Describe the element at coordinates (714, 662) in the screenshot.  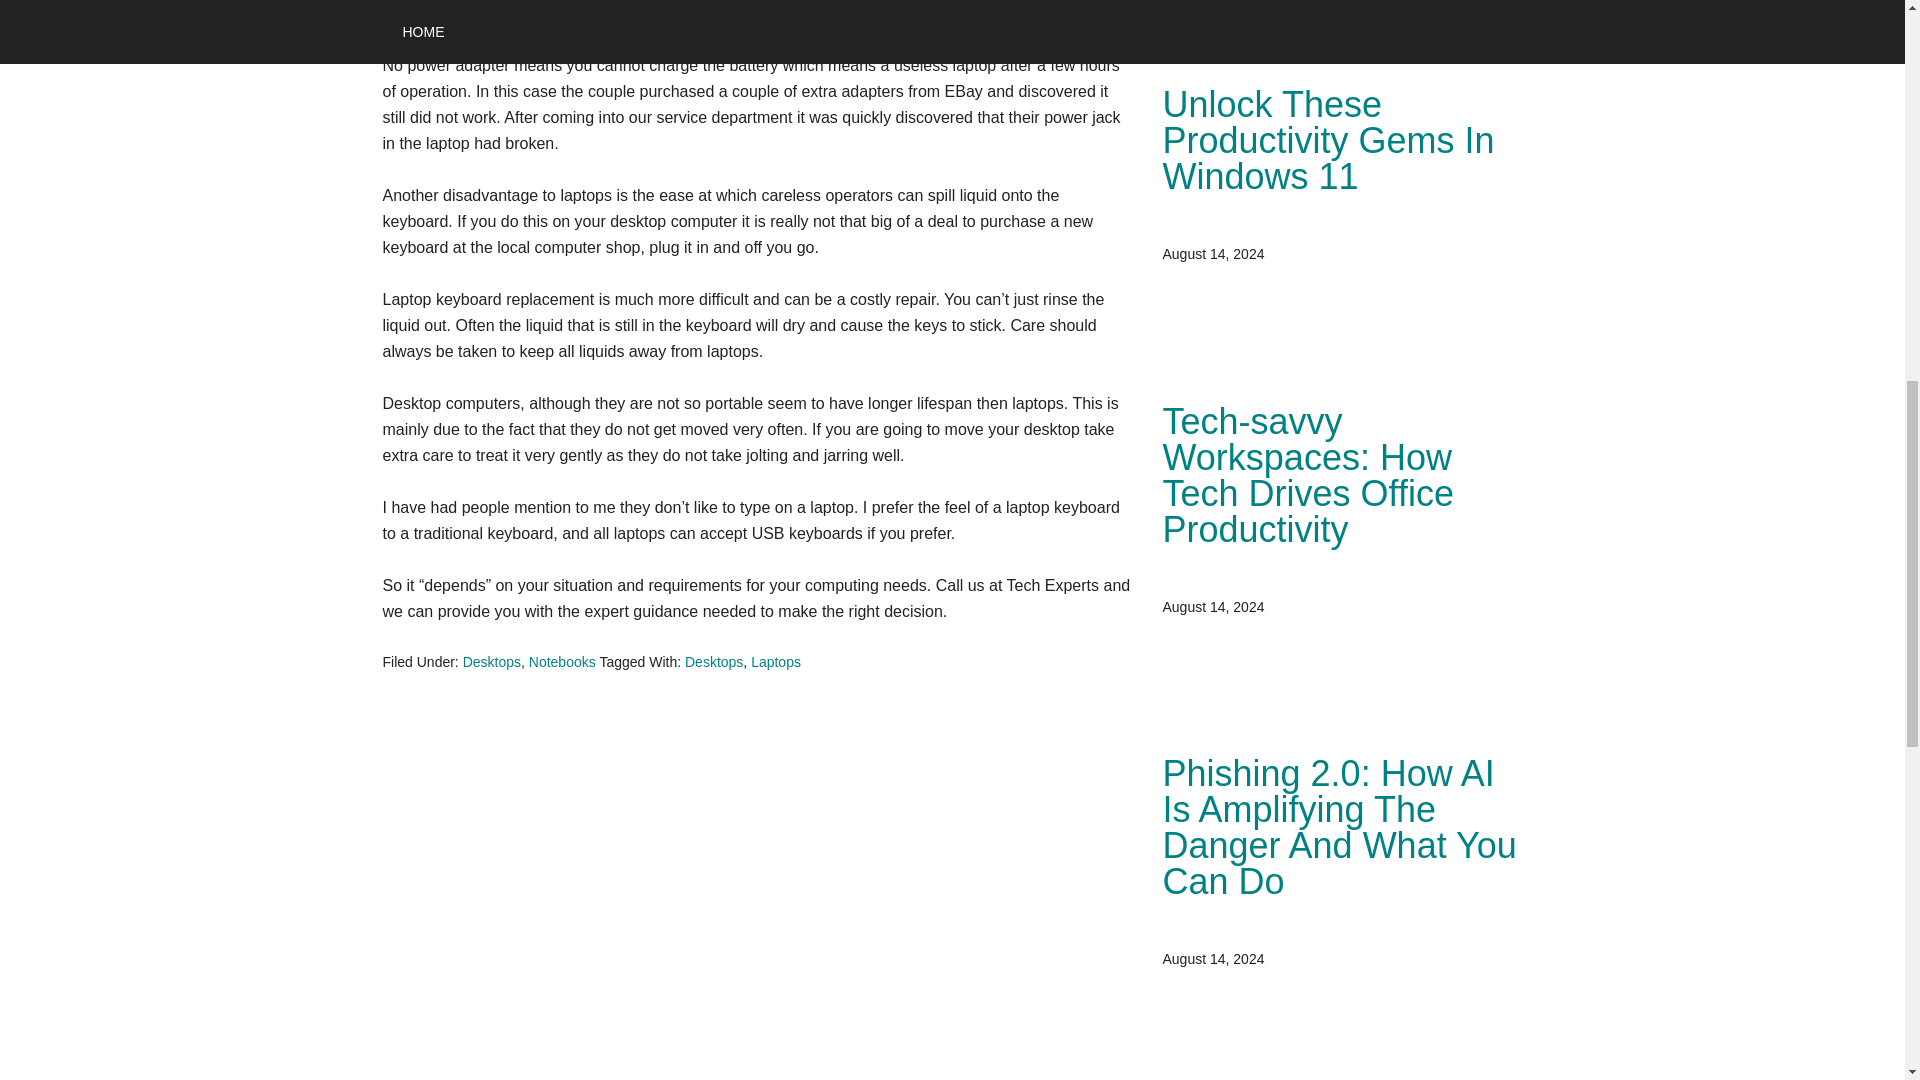
I see `Desktops` at that location.